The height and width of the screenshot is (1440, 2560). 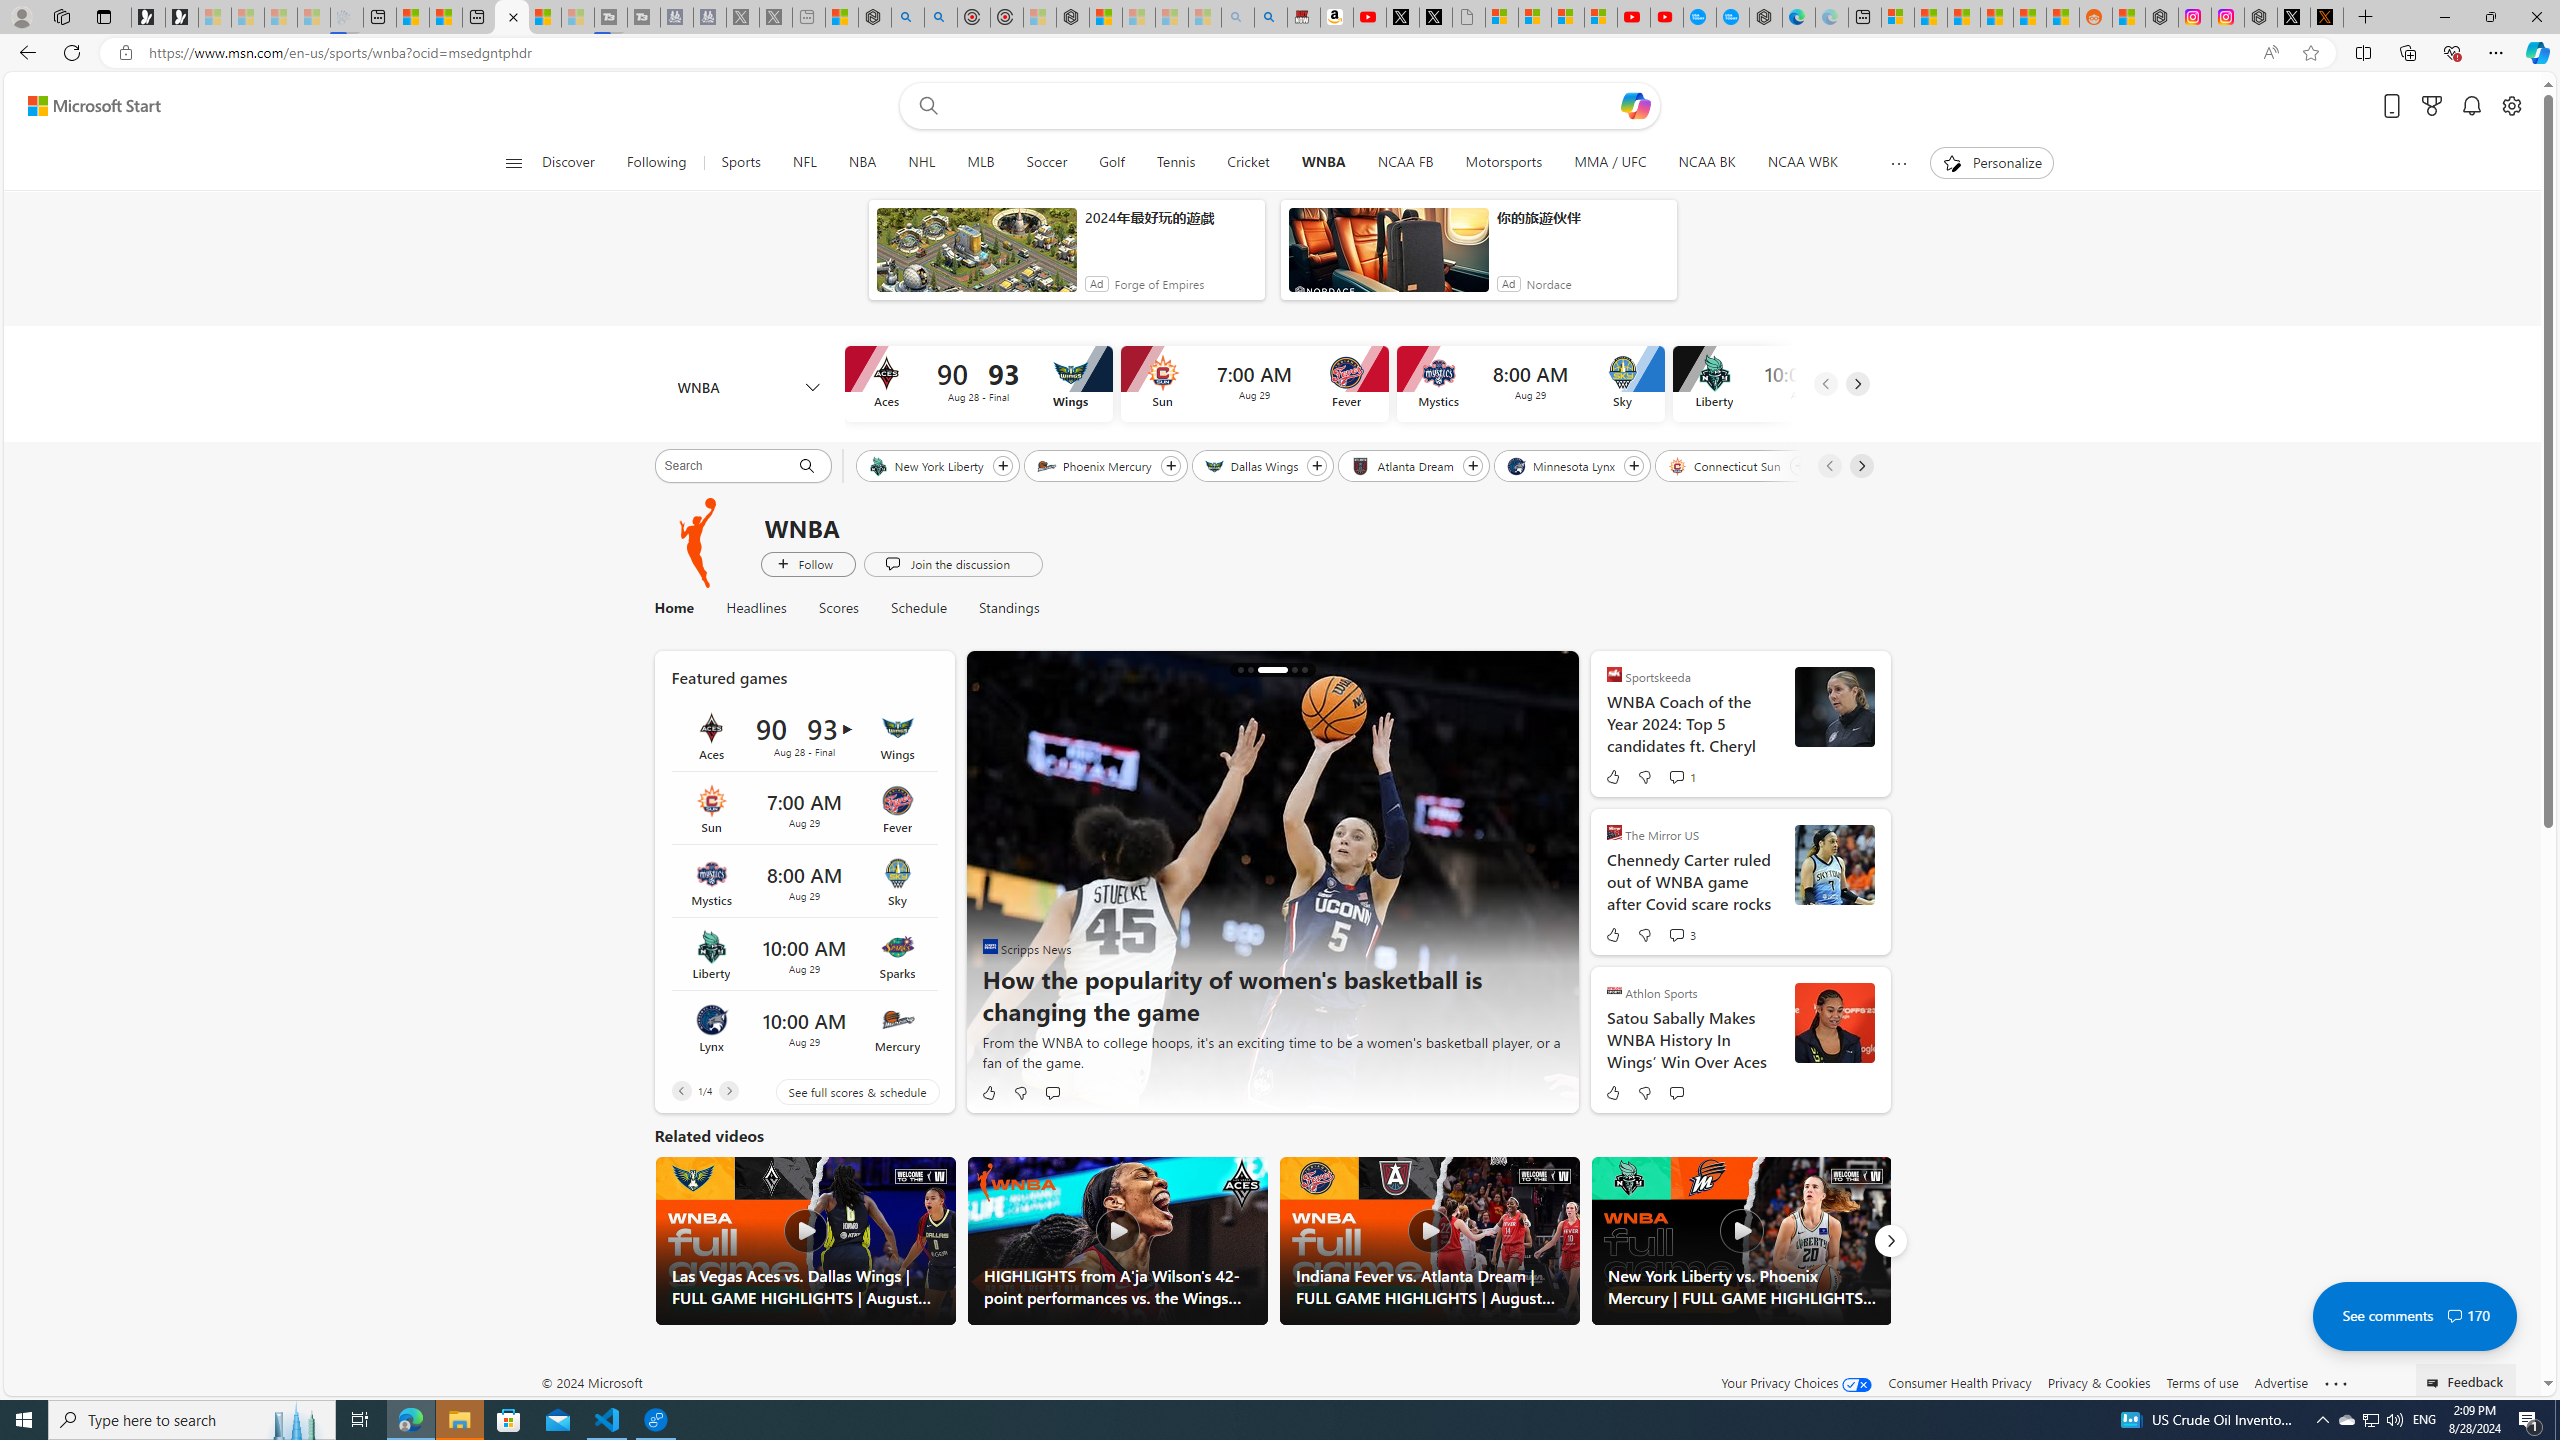 I want to click on Class: around-the-league-card, so click(x=803, y=1028).